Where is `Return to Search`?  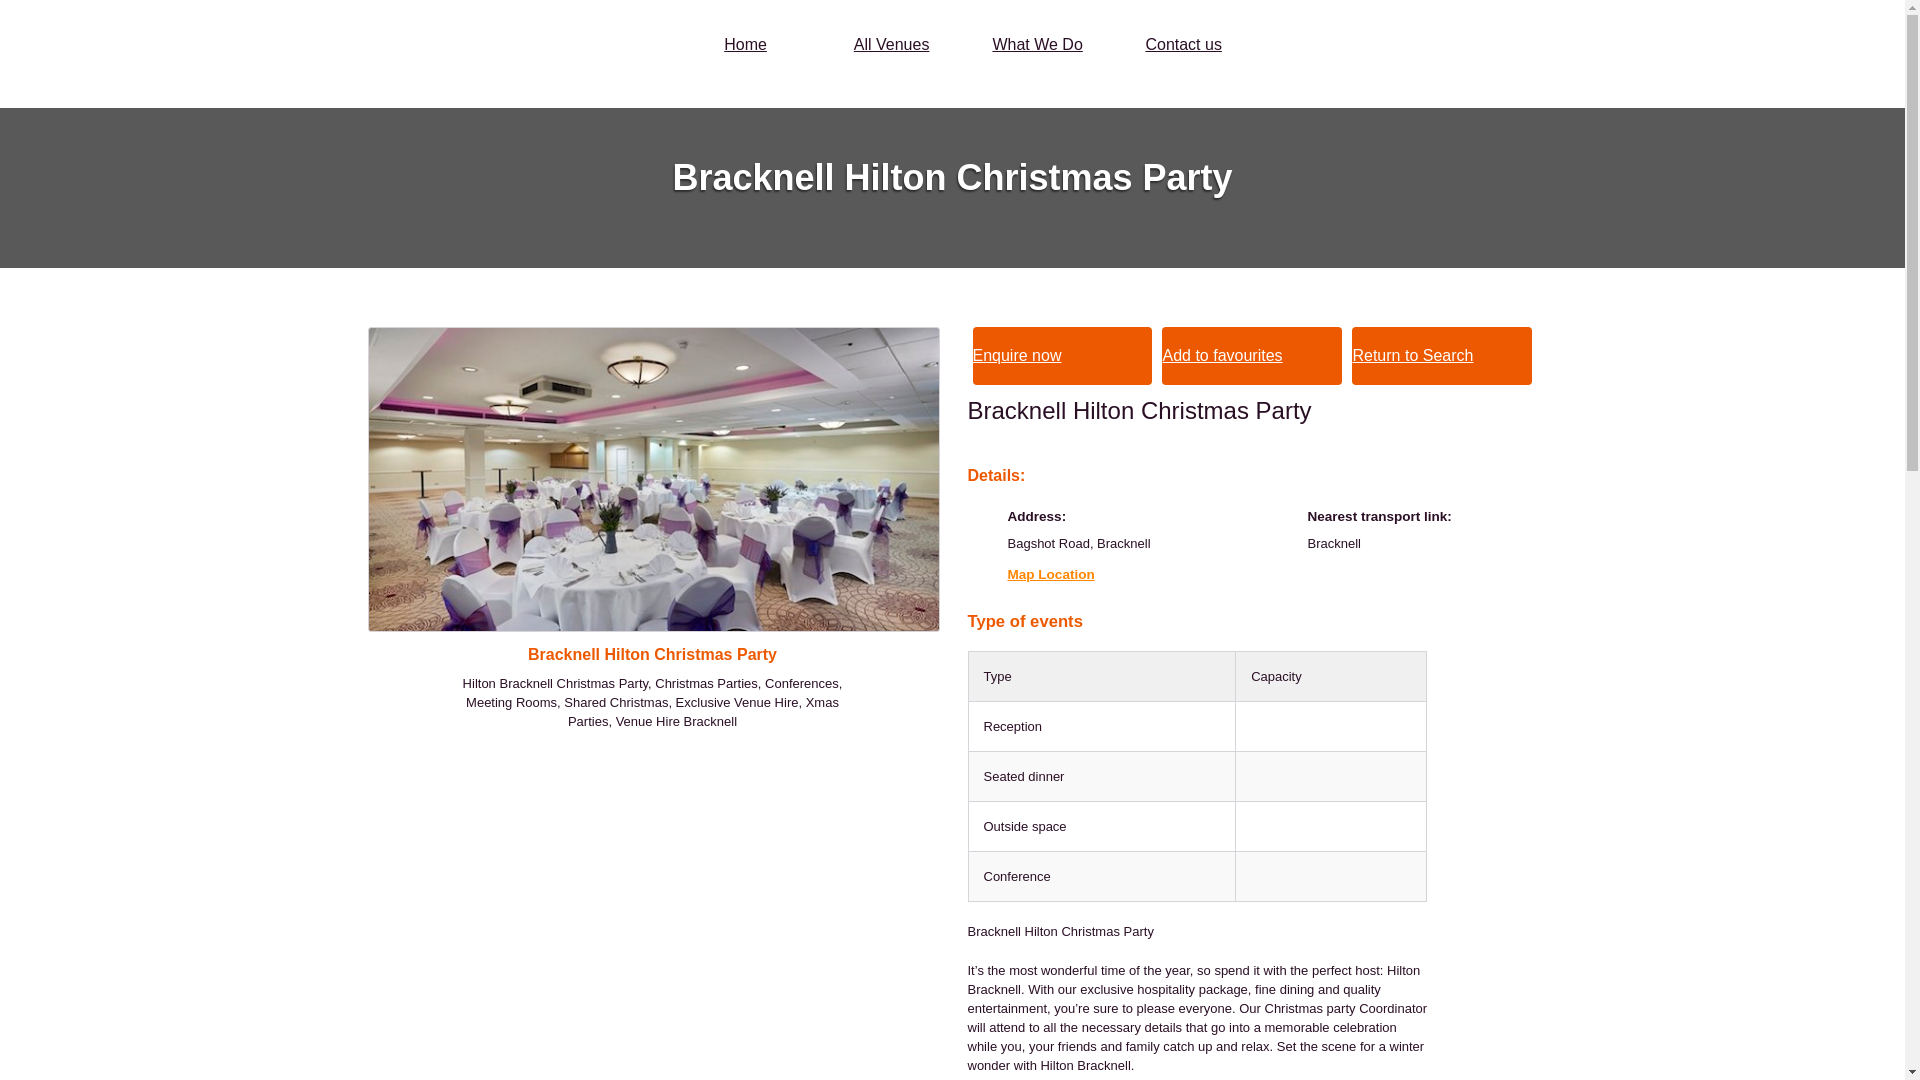 Return to Search is located at coordinates (1442, 356).